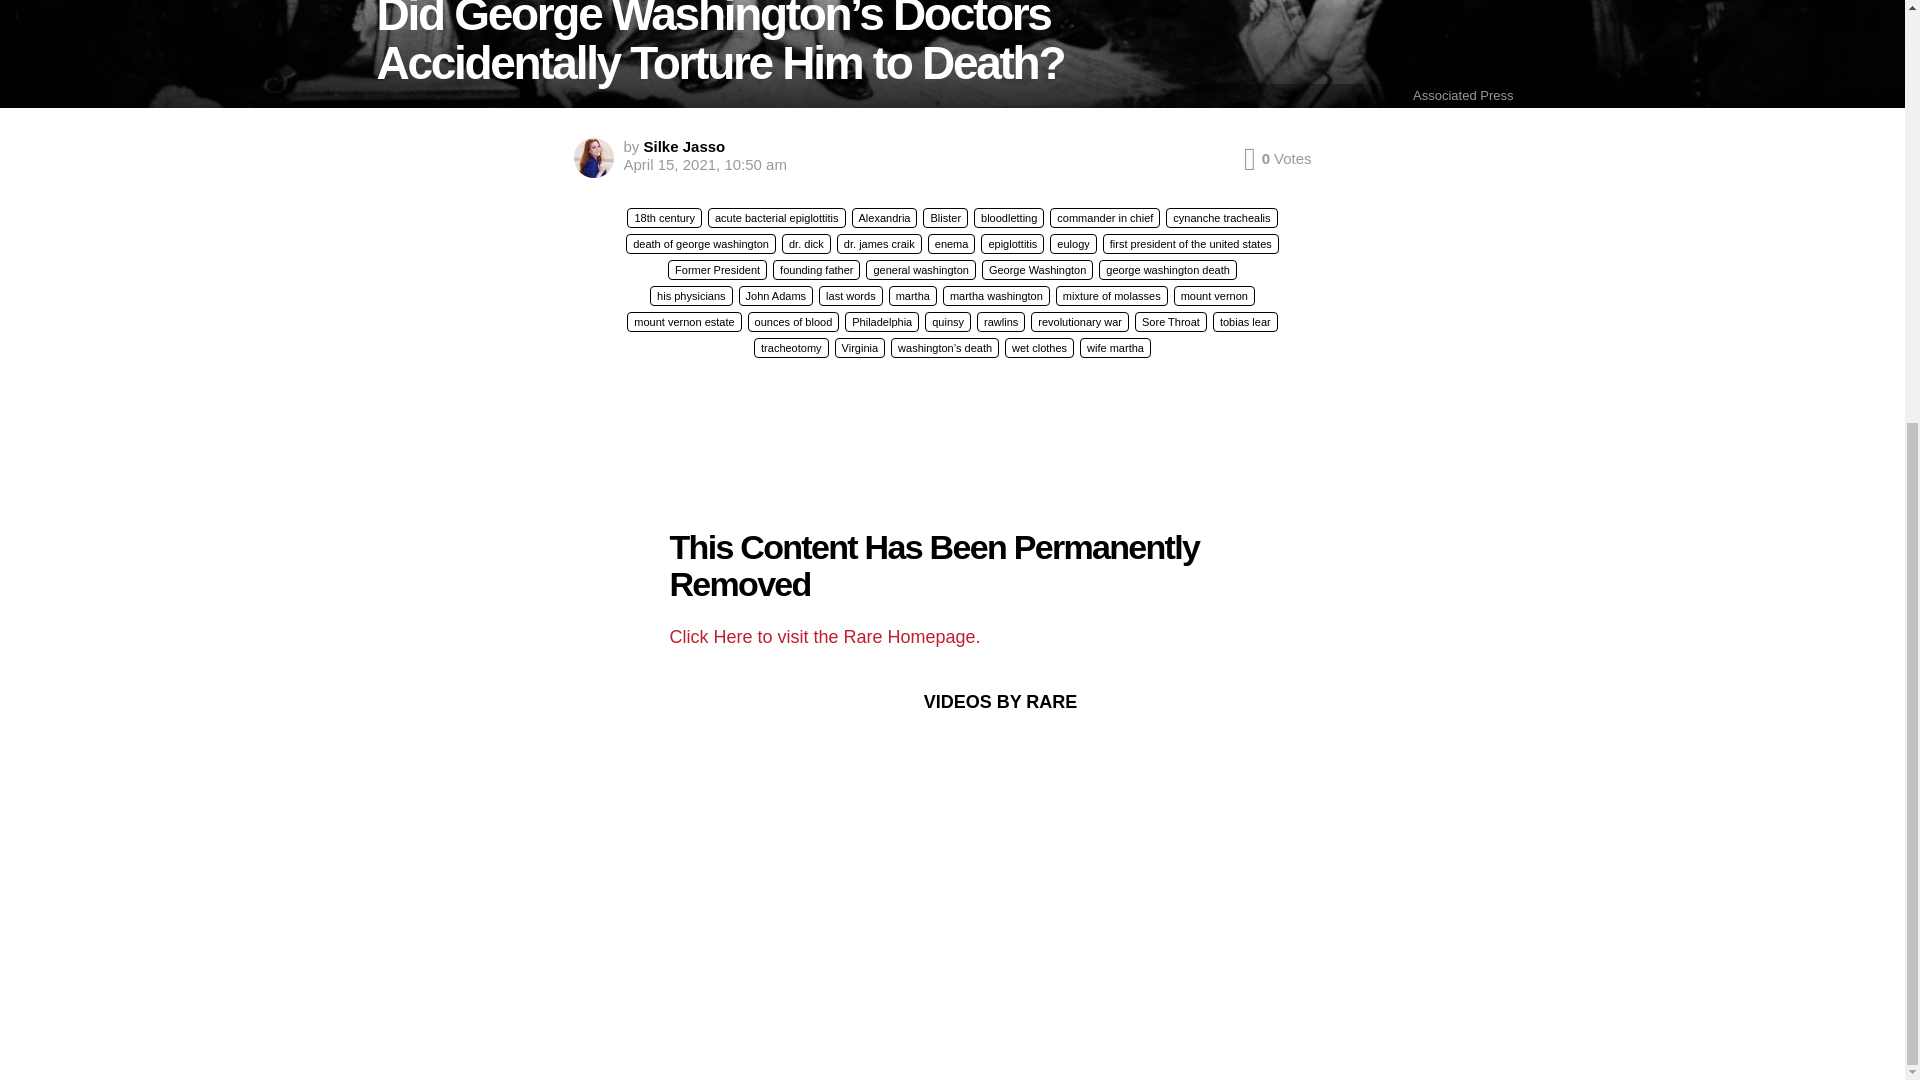 Image resolution: width=1920 pixels, height=1080 pixels. What do you see at coordinates (920, 270) in the screenshot?
I see `general washington` at bounding box center [920, 270].